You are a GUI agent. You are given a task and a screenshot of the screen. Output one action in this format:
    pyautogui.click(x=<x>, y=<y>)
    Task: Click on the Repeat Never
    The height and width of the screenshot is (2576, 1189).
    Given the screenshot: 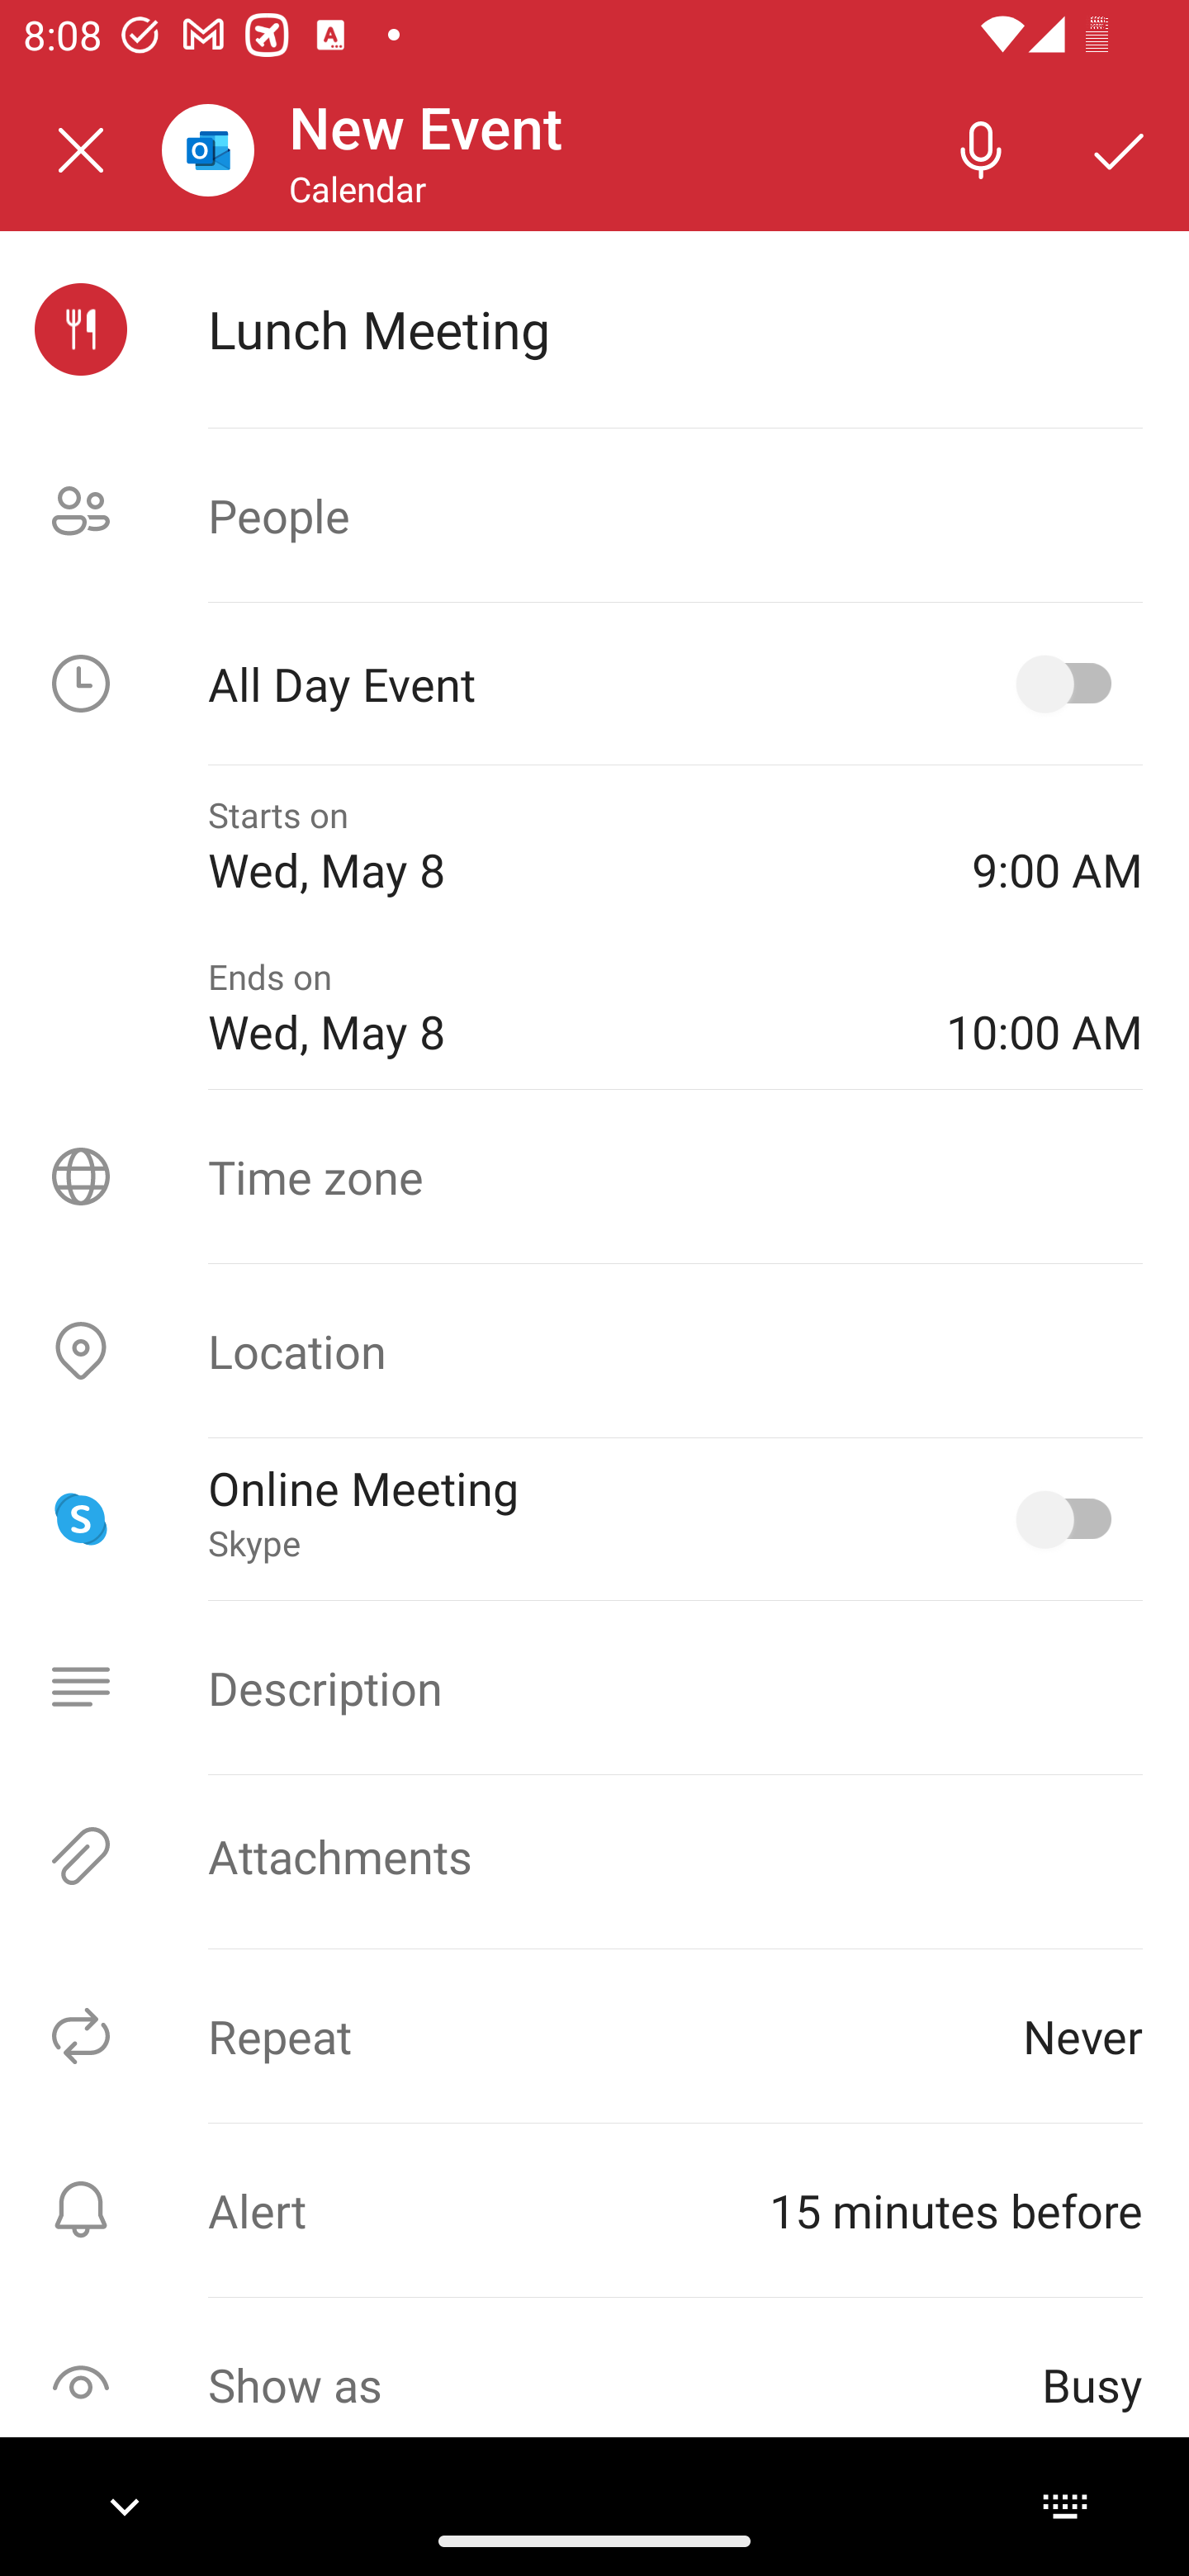 What is the action you would take?
    pyautogui.click(x=594, y=2036)
    